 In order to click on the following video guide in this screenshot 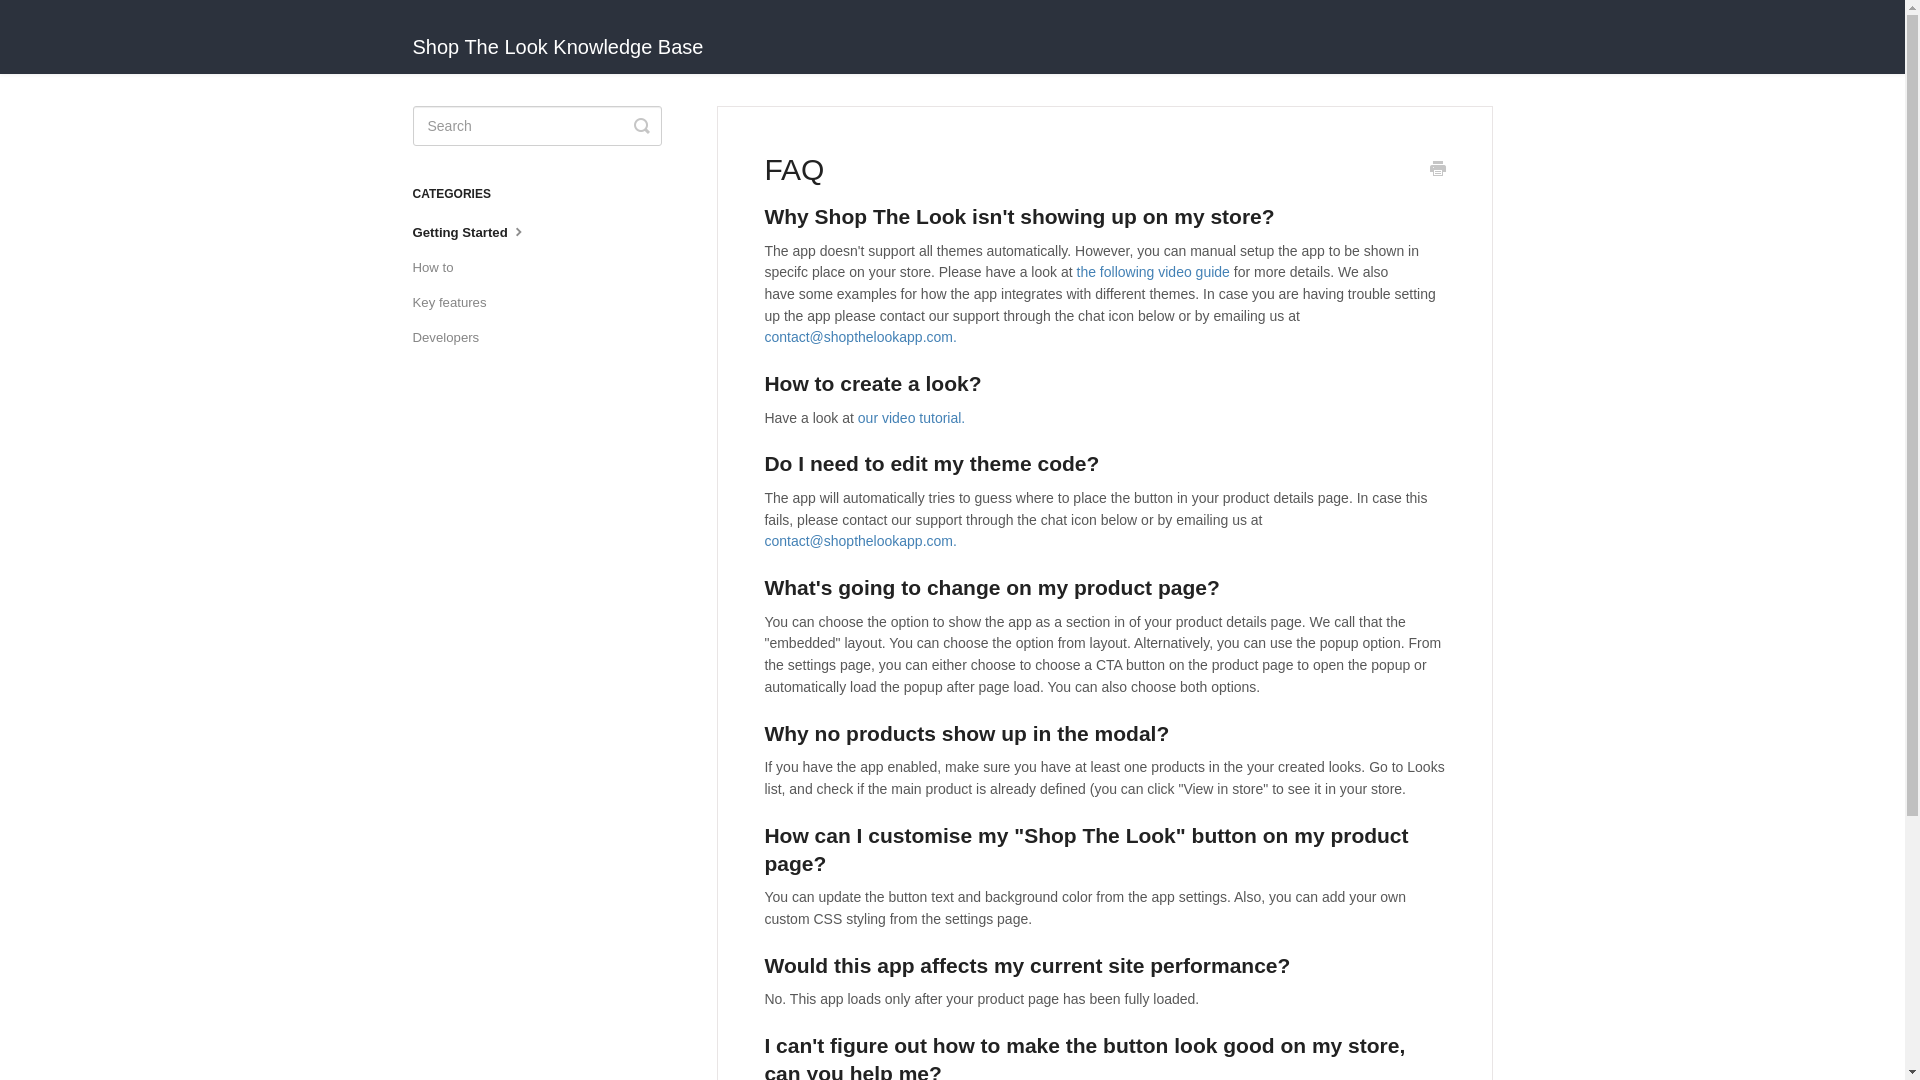, I will do `click(1154, 271)`.